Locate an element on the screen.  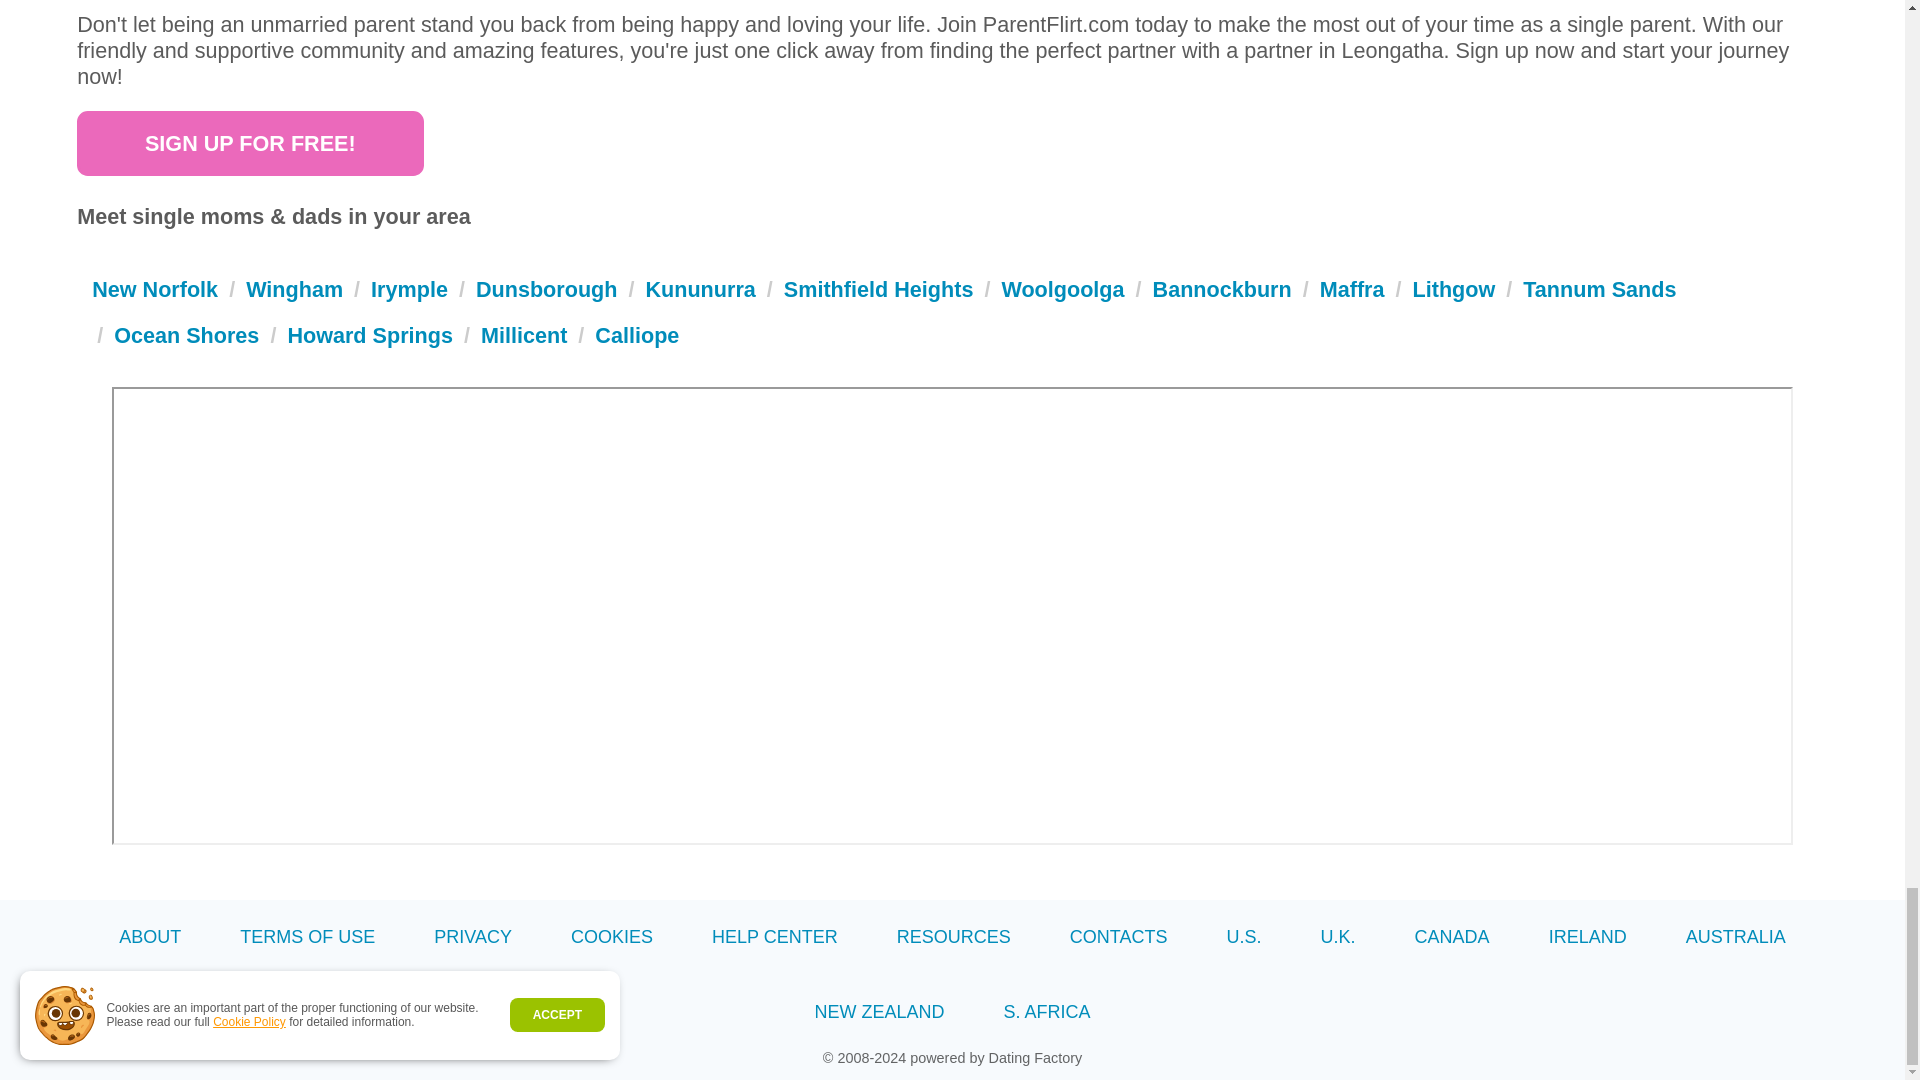
Calliope is located at coordinates (637, 334).